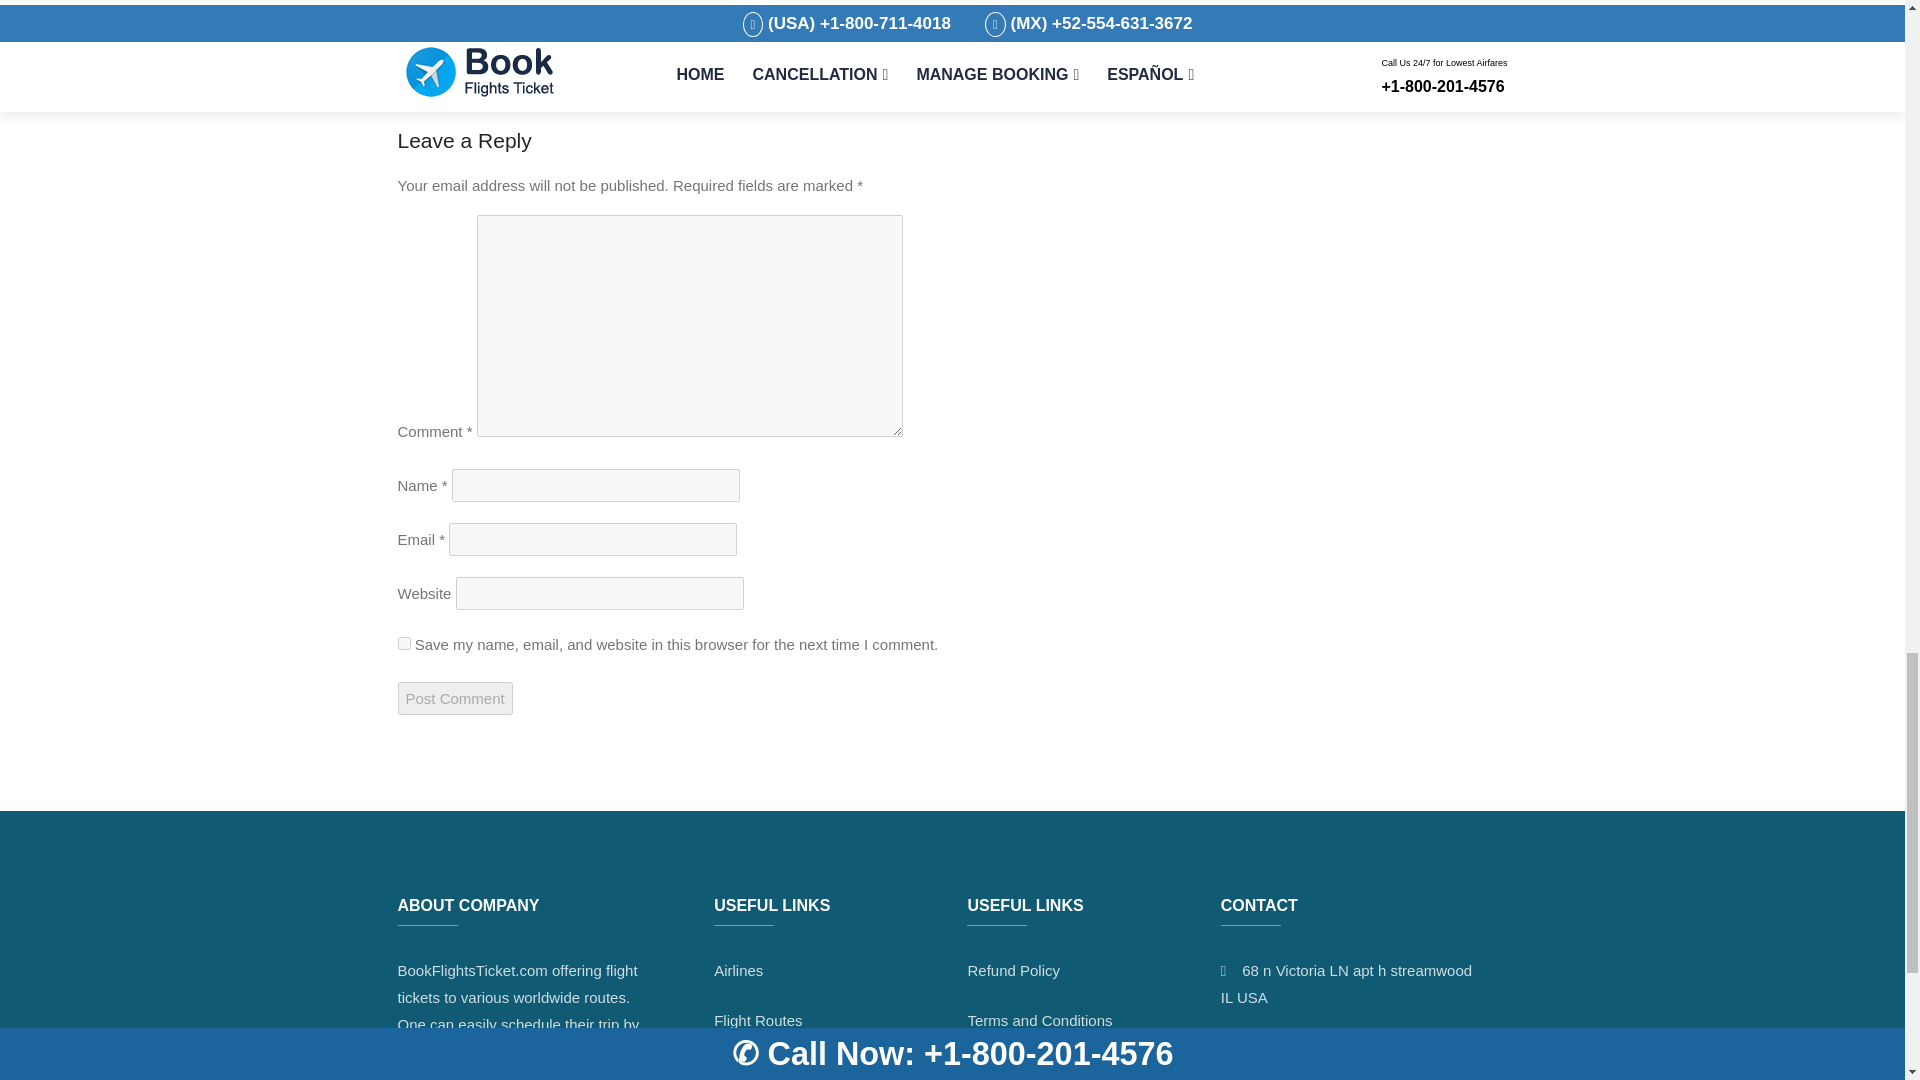  What do you see at coordinates (404, 644) in the screenshot?
I see `yes` at bounding box center [404, 644].